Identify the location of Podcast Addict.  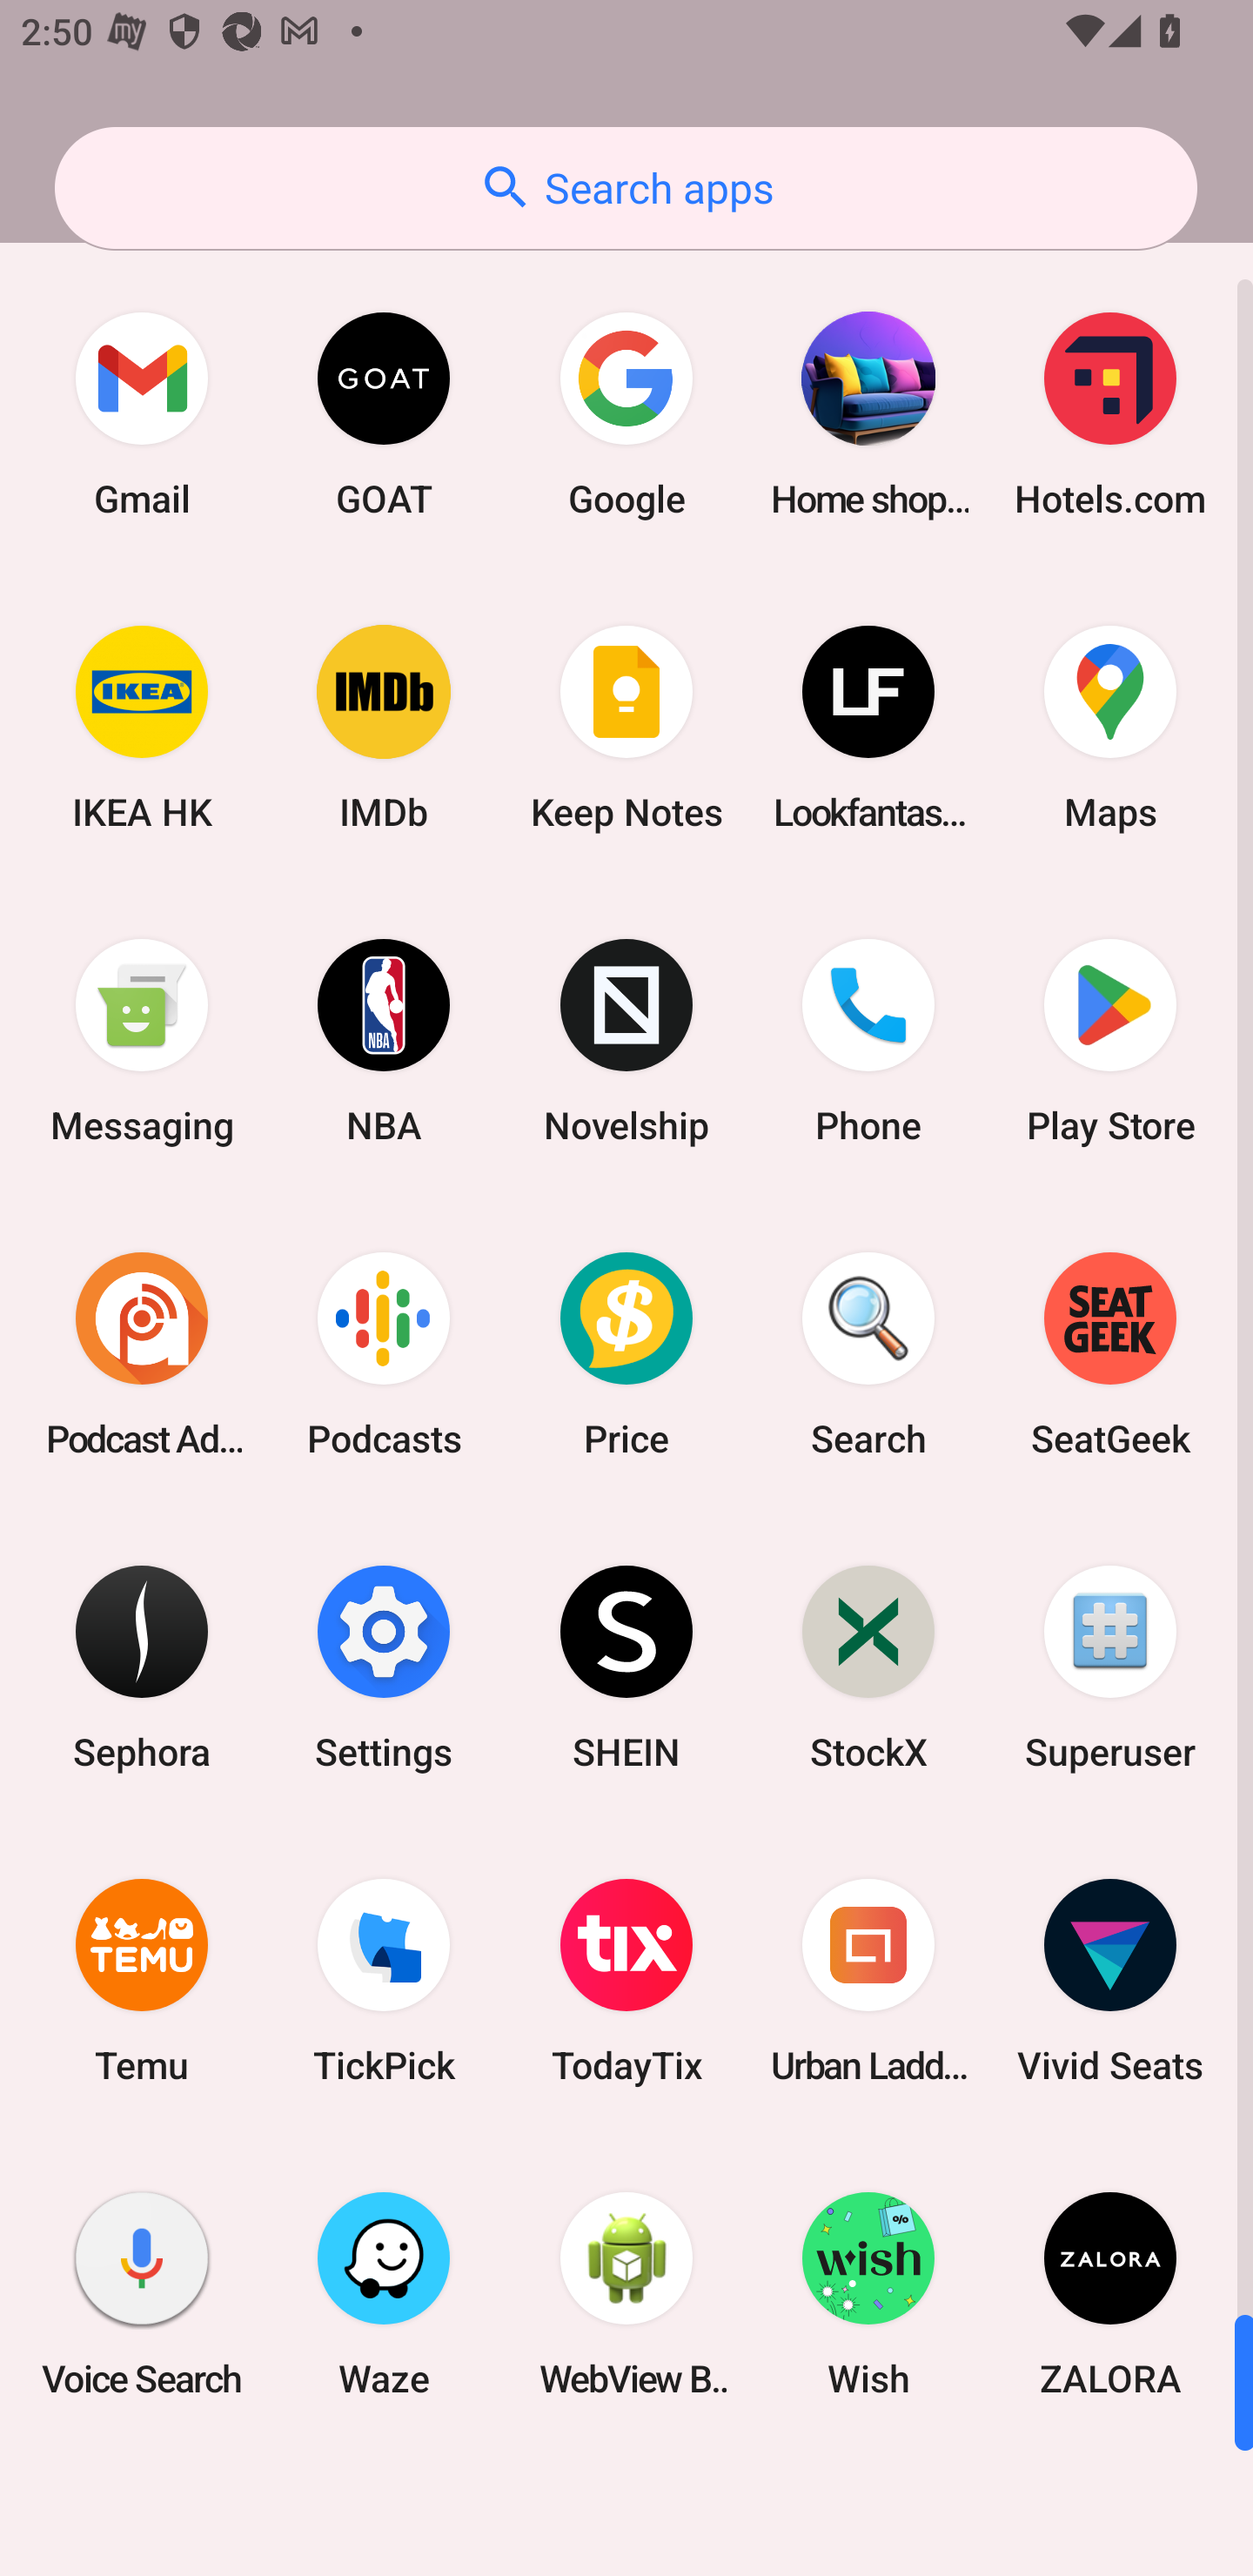
(142, 1353).